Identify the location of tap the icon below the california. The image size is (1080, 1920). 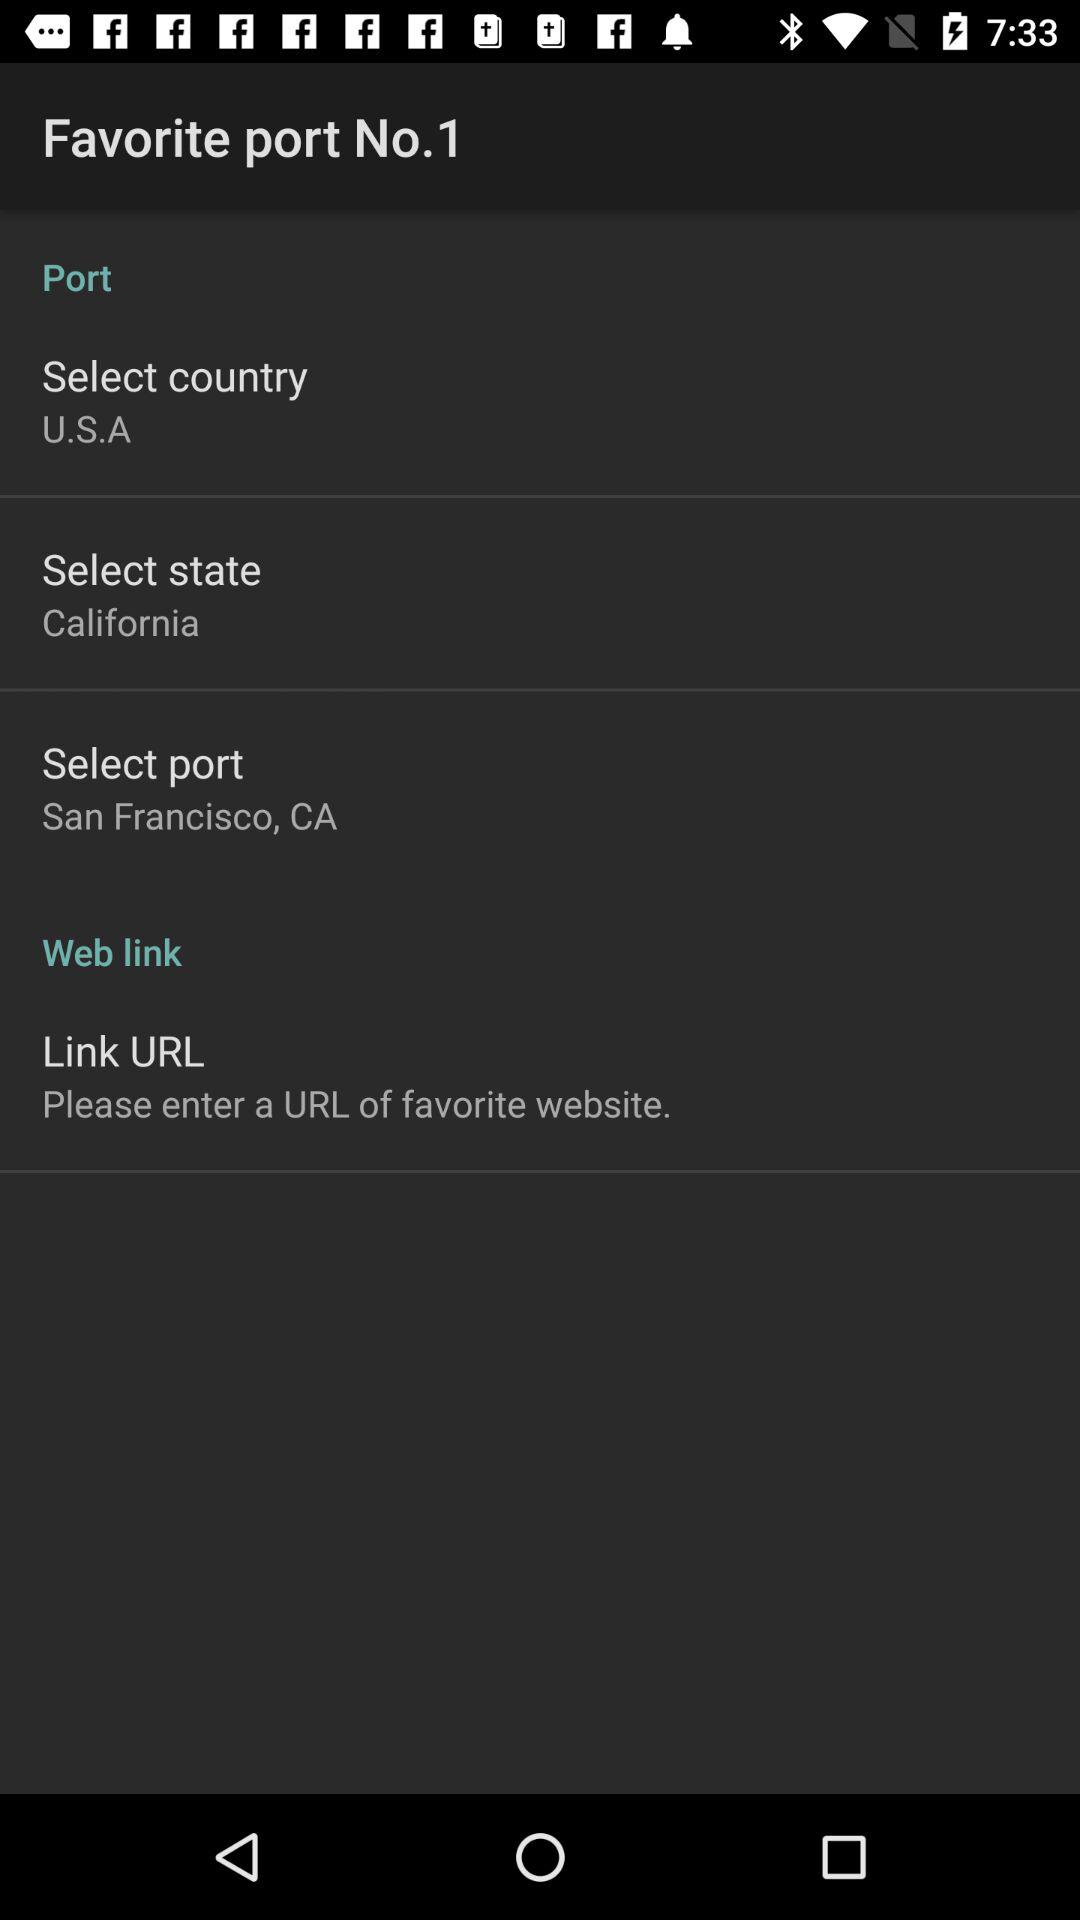
(142, 762).